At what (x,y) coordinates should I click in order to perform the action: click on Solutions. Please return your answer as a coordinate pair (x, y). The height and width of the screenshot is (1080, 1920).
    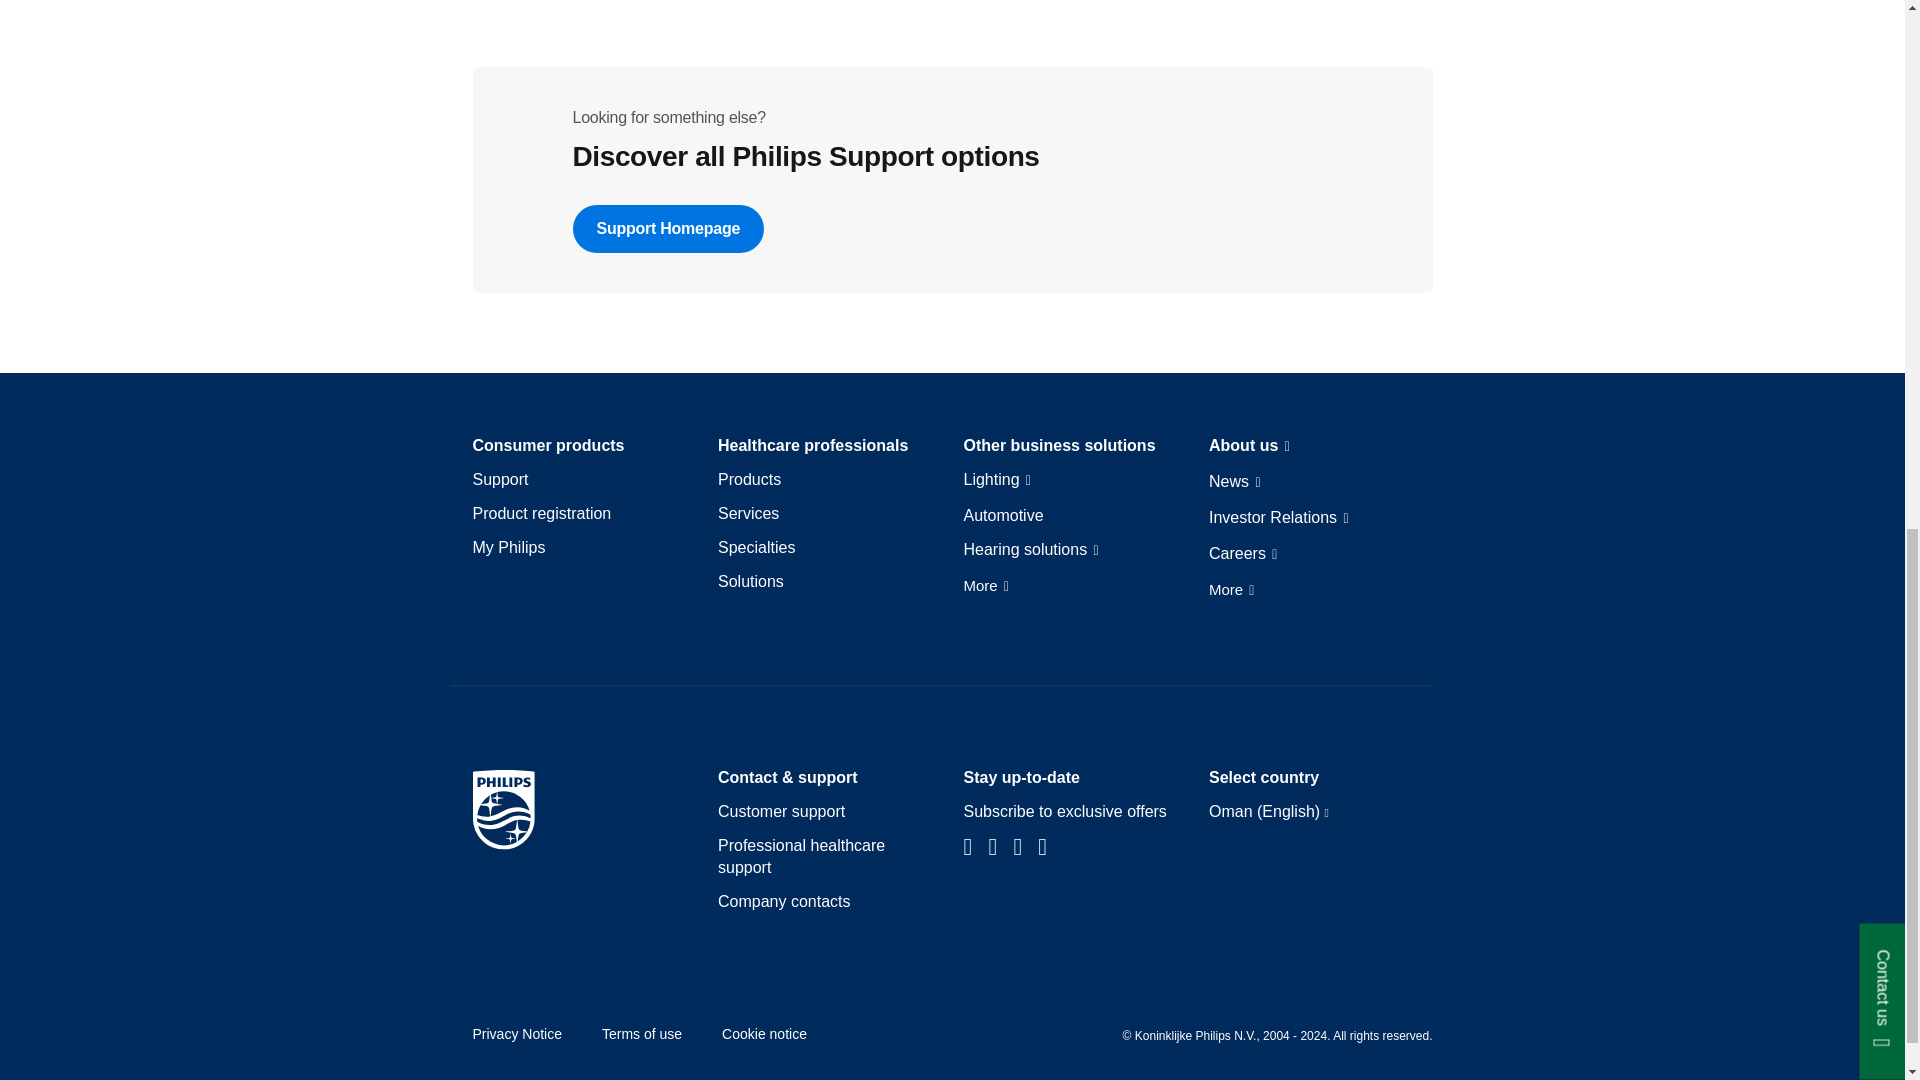
    Looking at the image, I should click on (750, 582).